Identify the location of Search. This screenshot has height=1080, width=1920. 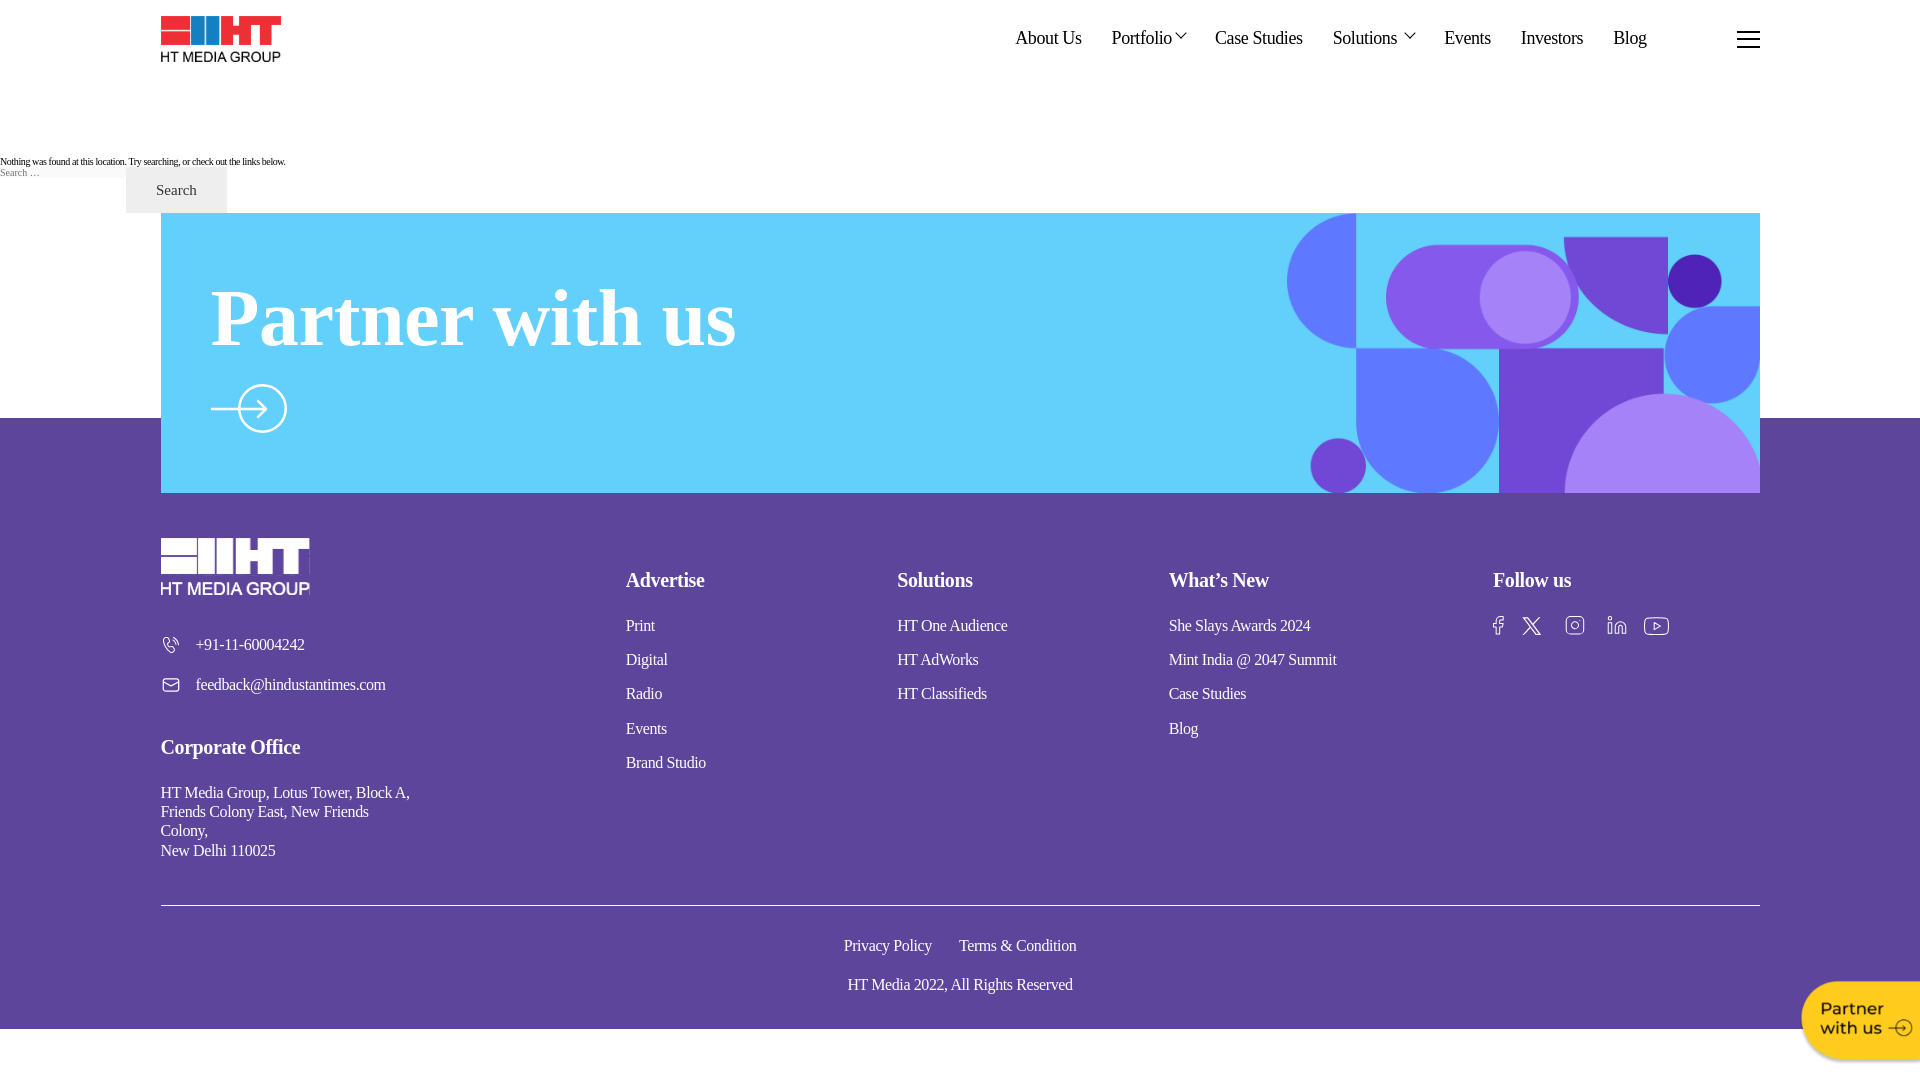
(176, 190).